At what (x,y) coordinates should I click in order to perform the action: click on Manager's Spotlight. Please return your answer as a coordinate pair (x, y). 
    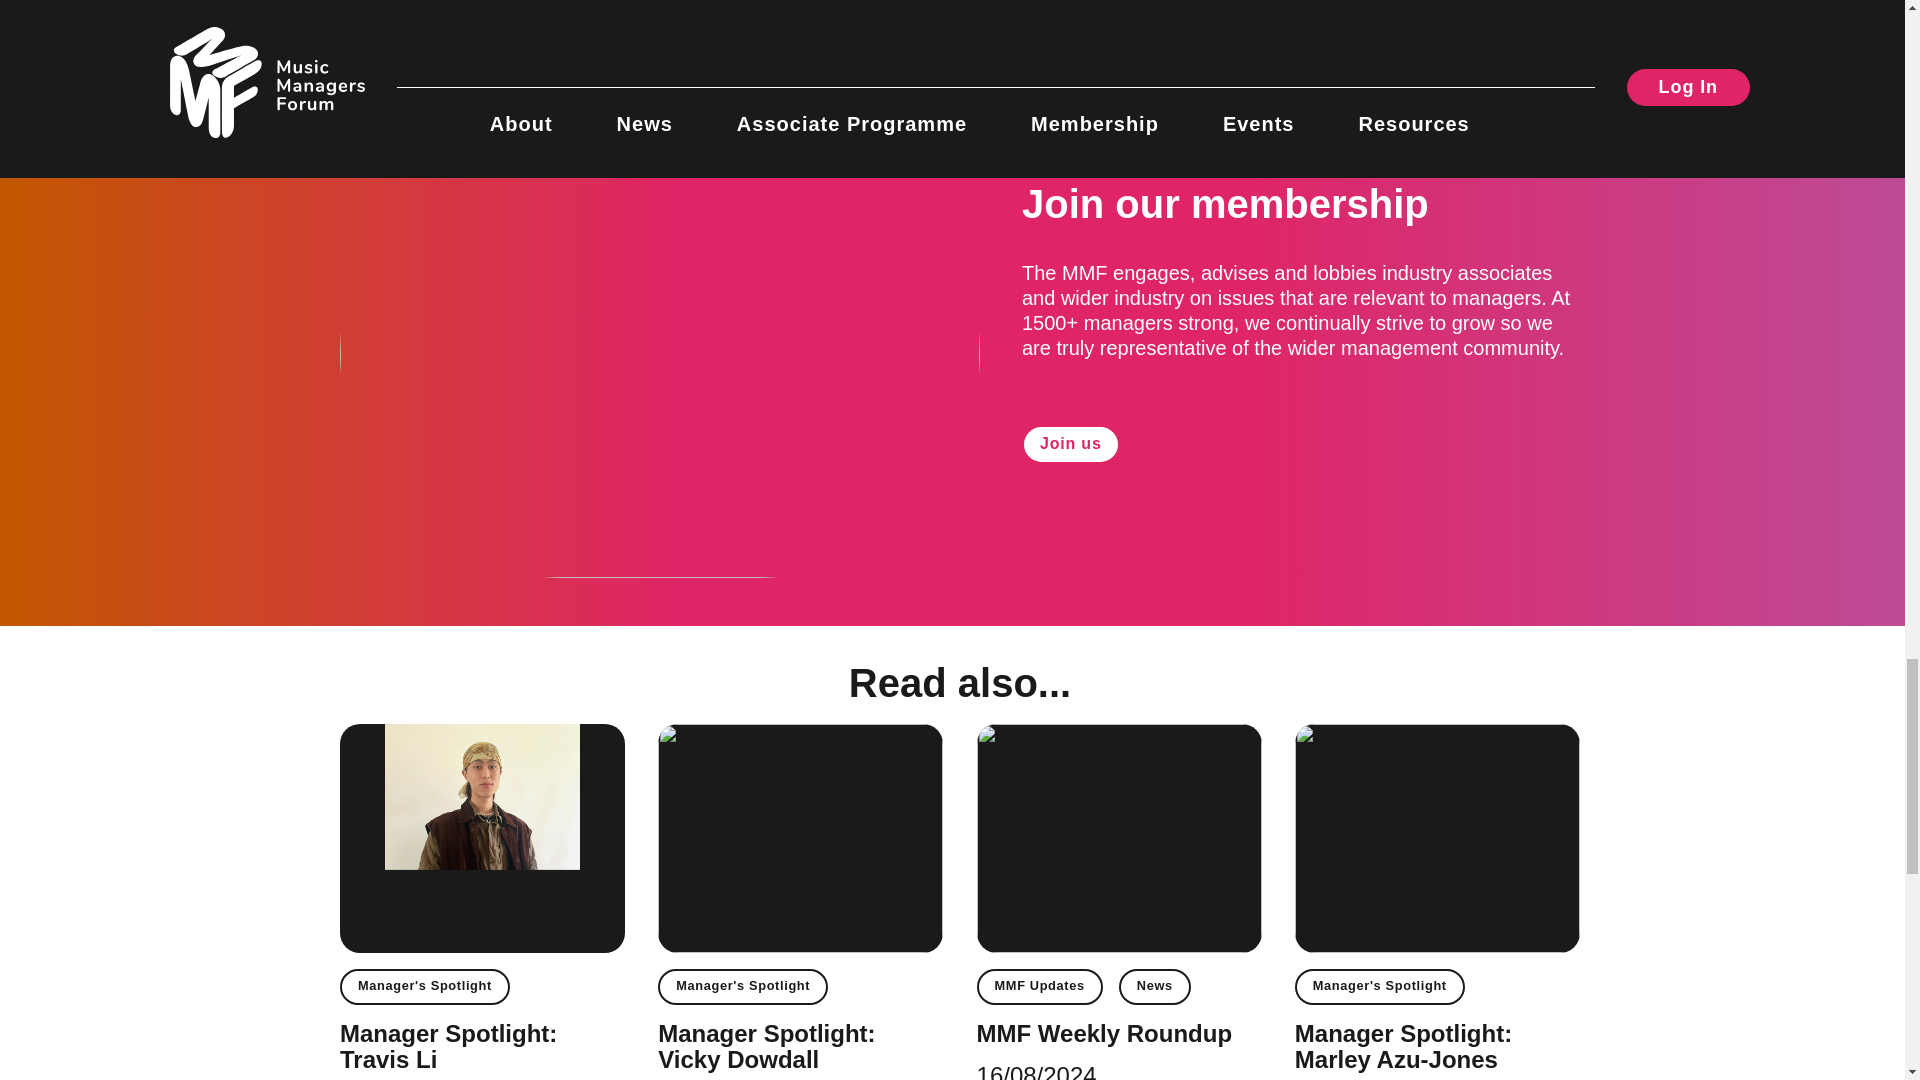
    Looking at the image, I should click on (742, 986).